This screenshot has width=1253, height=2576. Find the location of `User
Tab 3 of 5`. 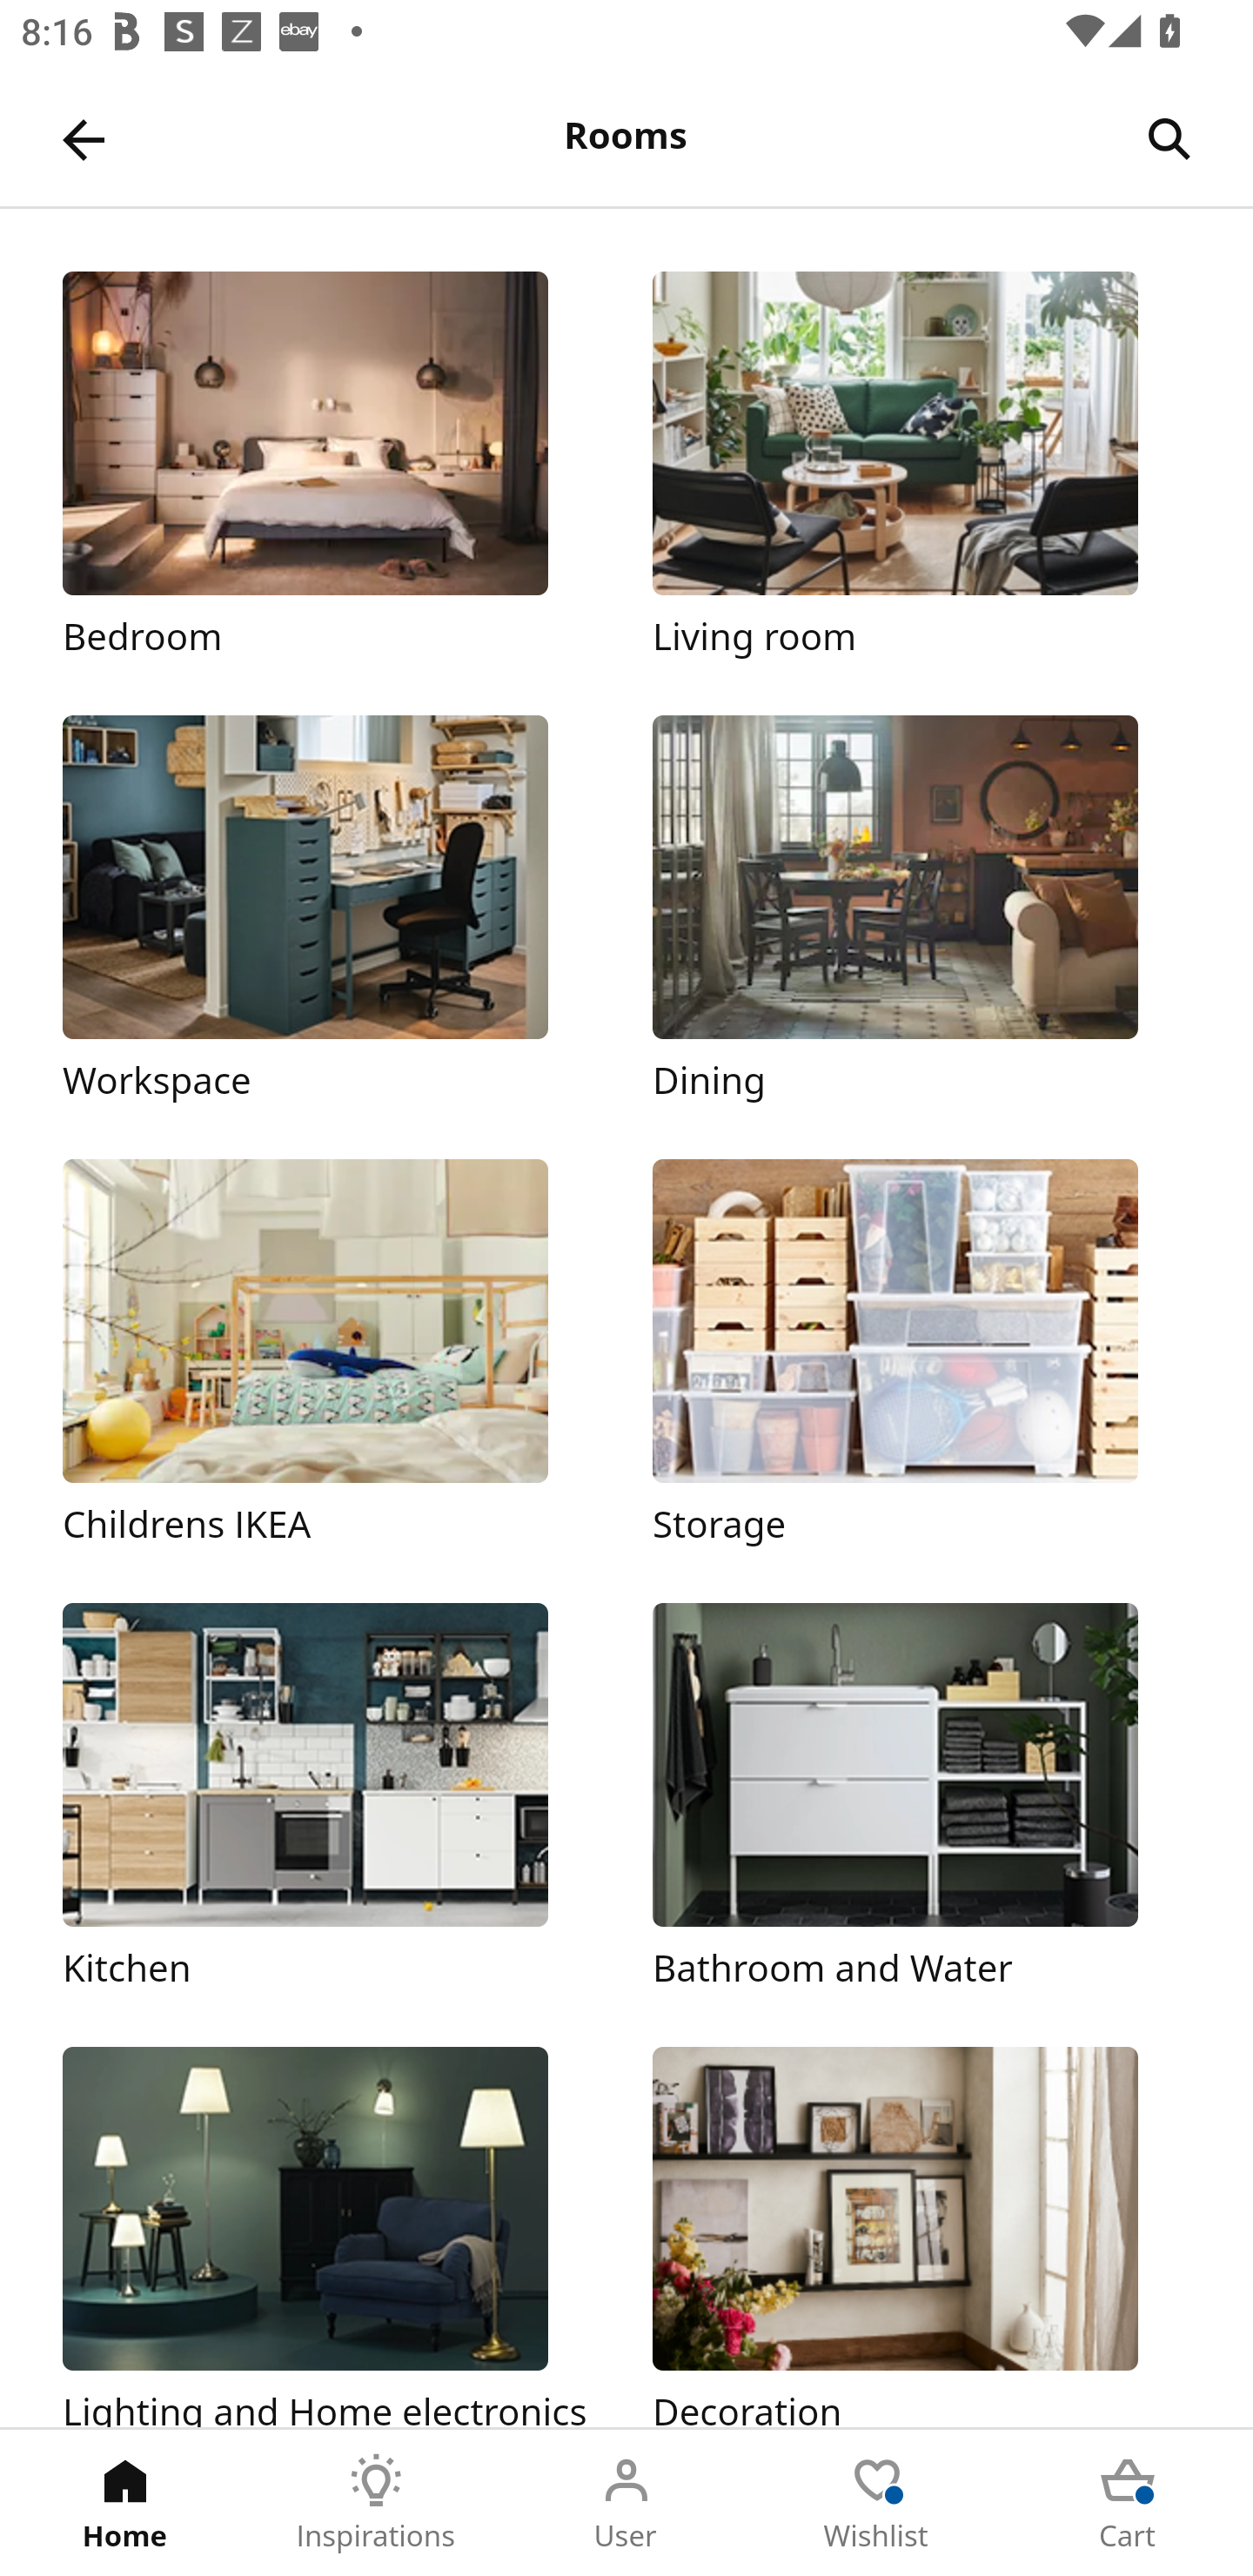

User
Tab 3 of 5 is located at coordinates (626, 2503).